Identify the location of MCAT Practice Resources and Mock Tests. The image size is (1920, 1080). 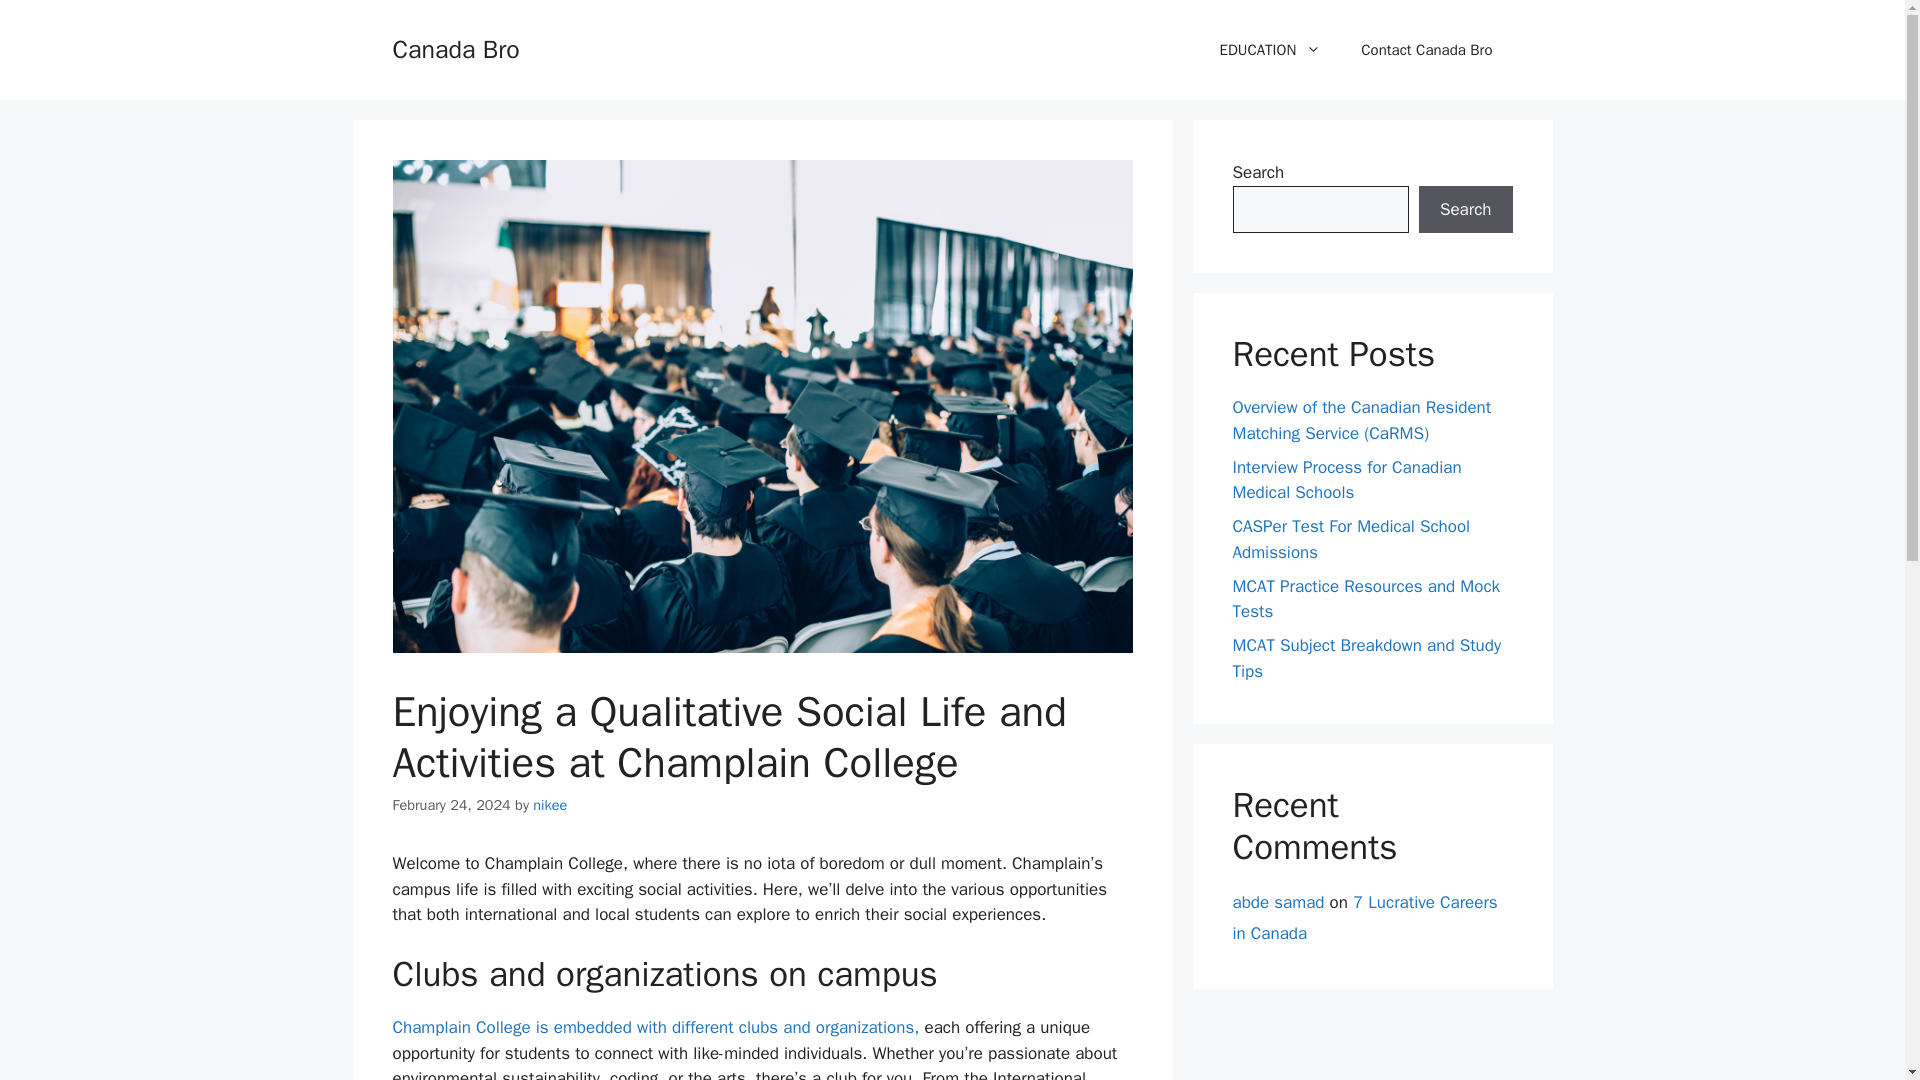
(1366, 599).